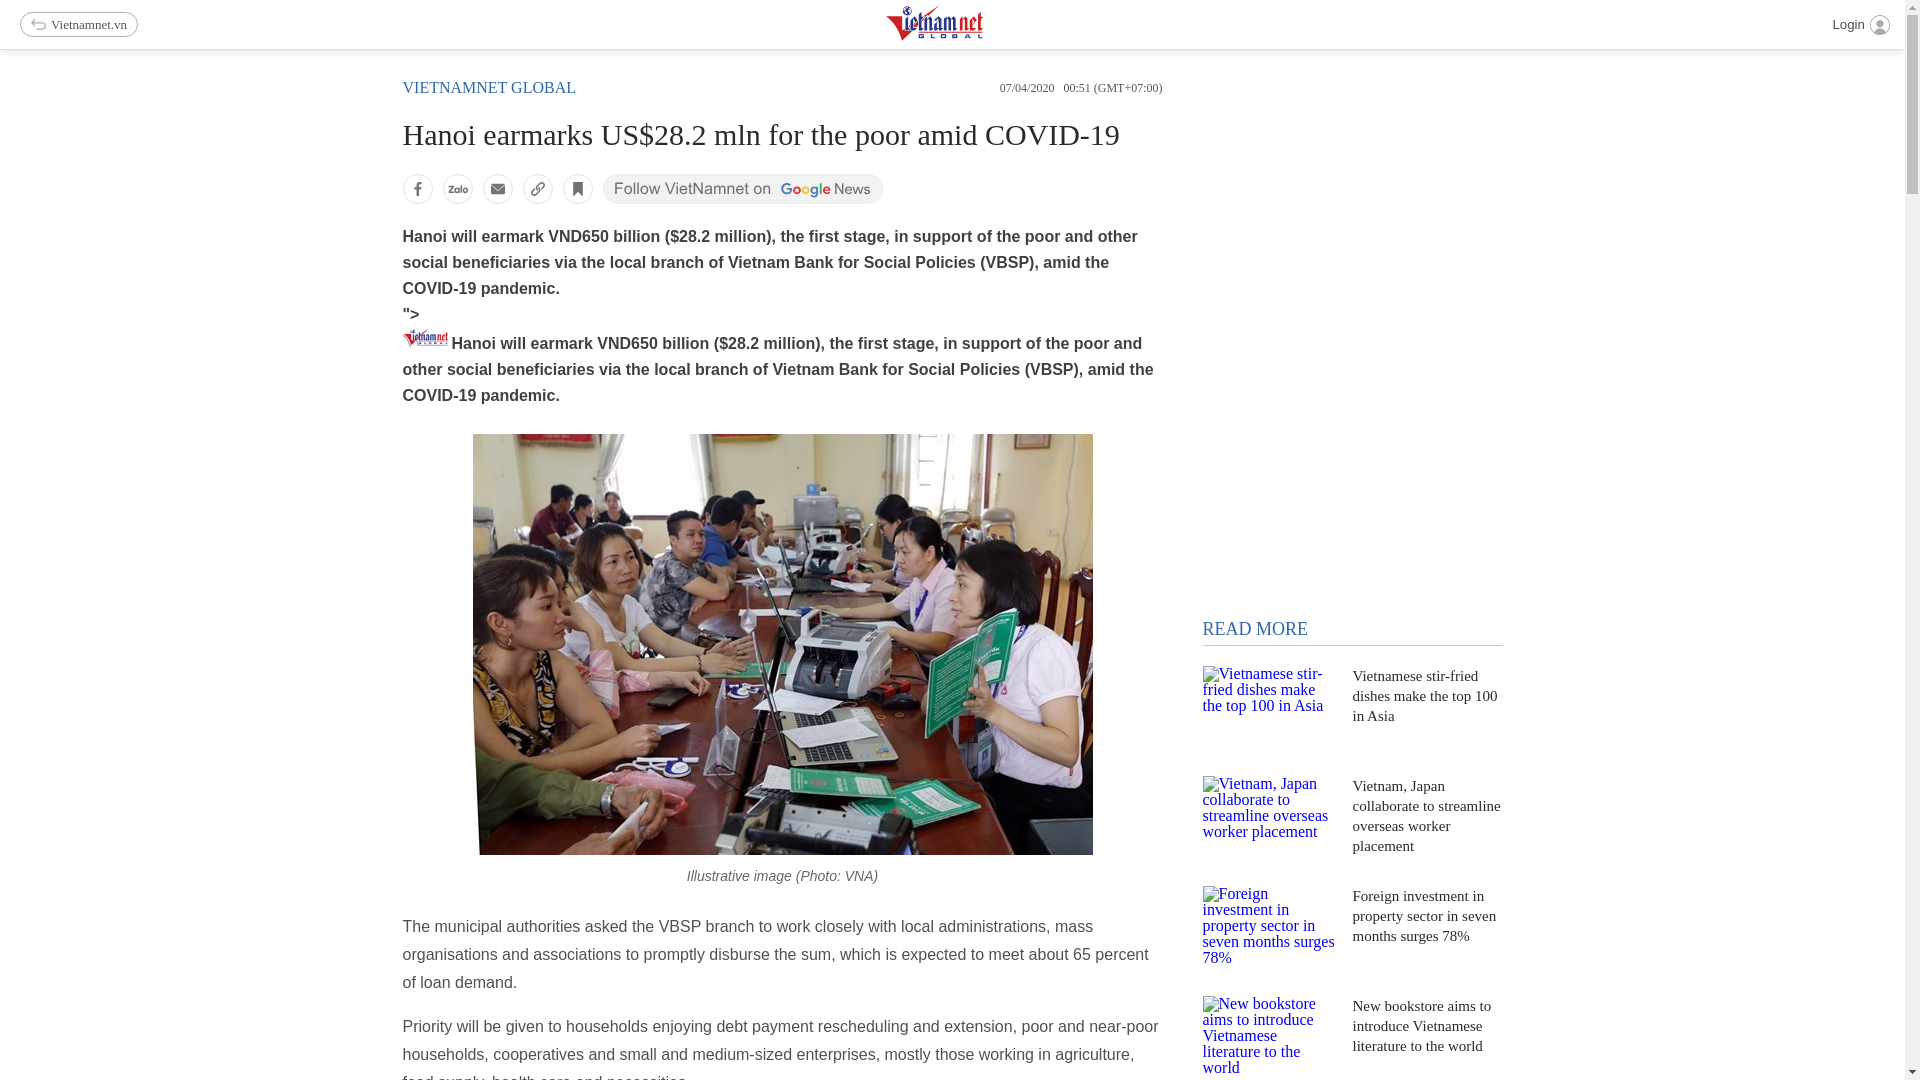 This screenshot has height=1080, width=1920. Describe the element at coordinates (496, 188) in the screenshot. I see `Share the post on email` at that location.